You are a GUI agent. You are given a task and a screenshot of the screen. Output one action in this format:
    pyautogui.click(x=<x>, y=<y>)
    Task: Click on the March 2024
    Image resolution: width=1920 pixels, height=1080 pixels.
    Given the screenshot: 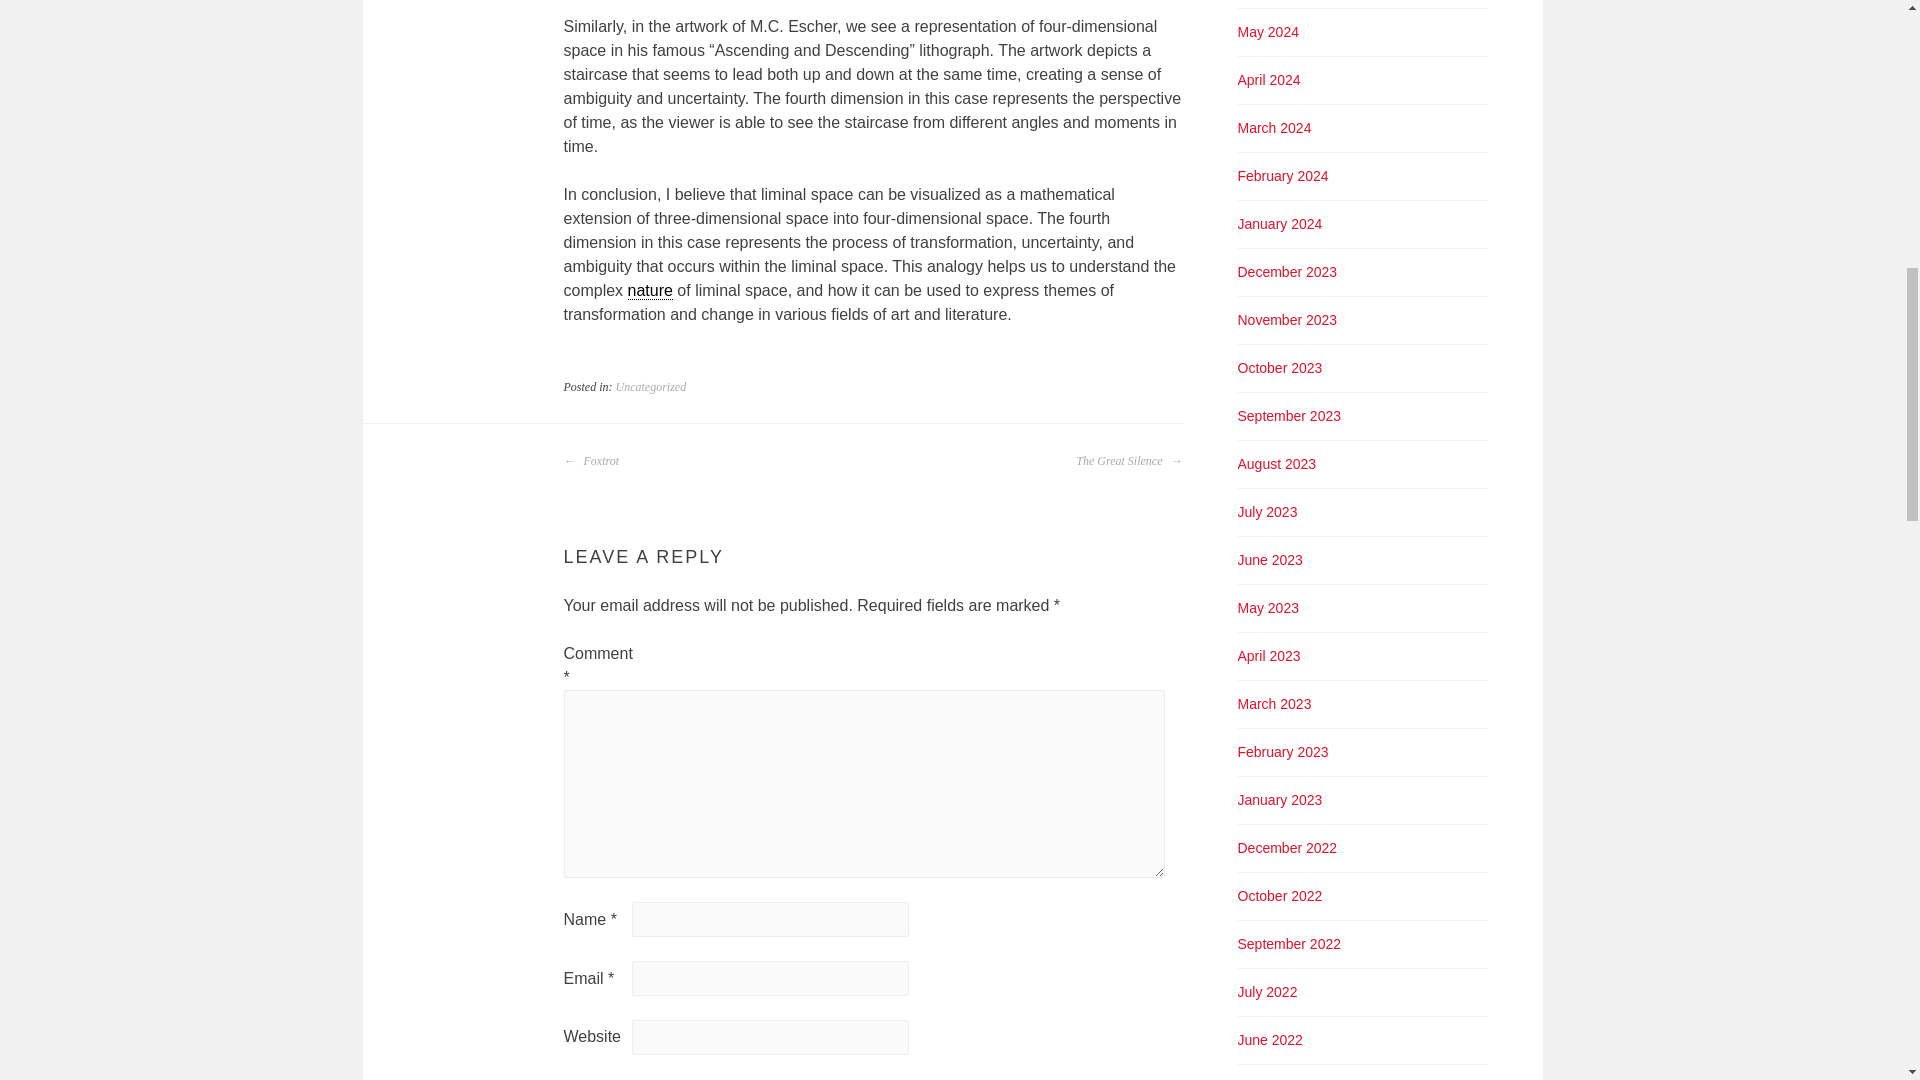 What is the action you would take?
    pyautogui.click(x=1274, y=128)
    